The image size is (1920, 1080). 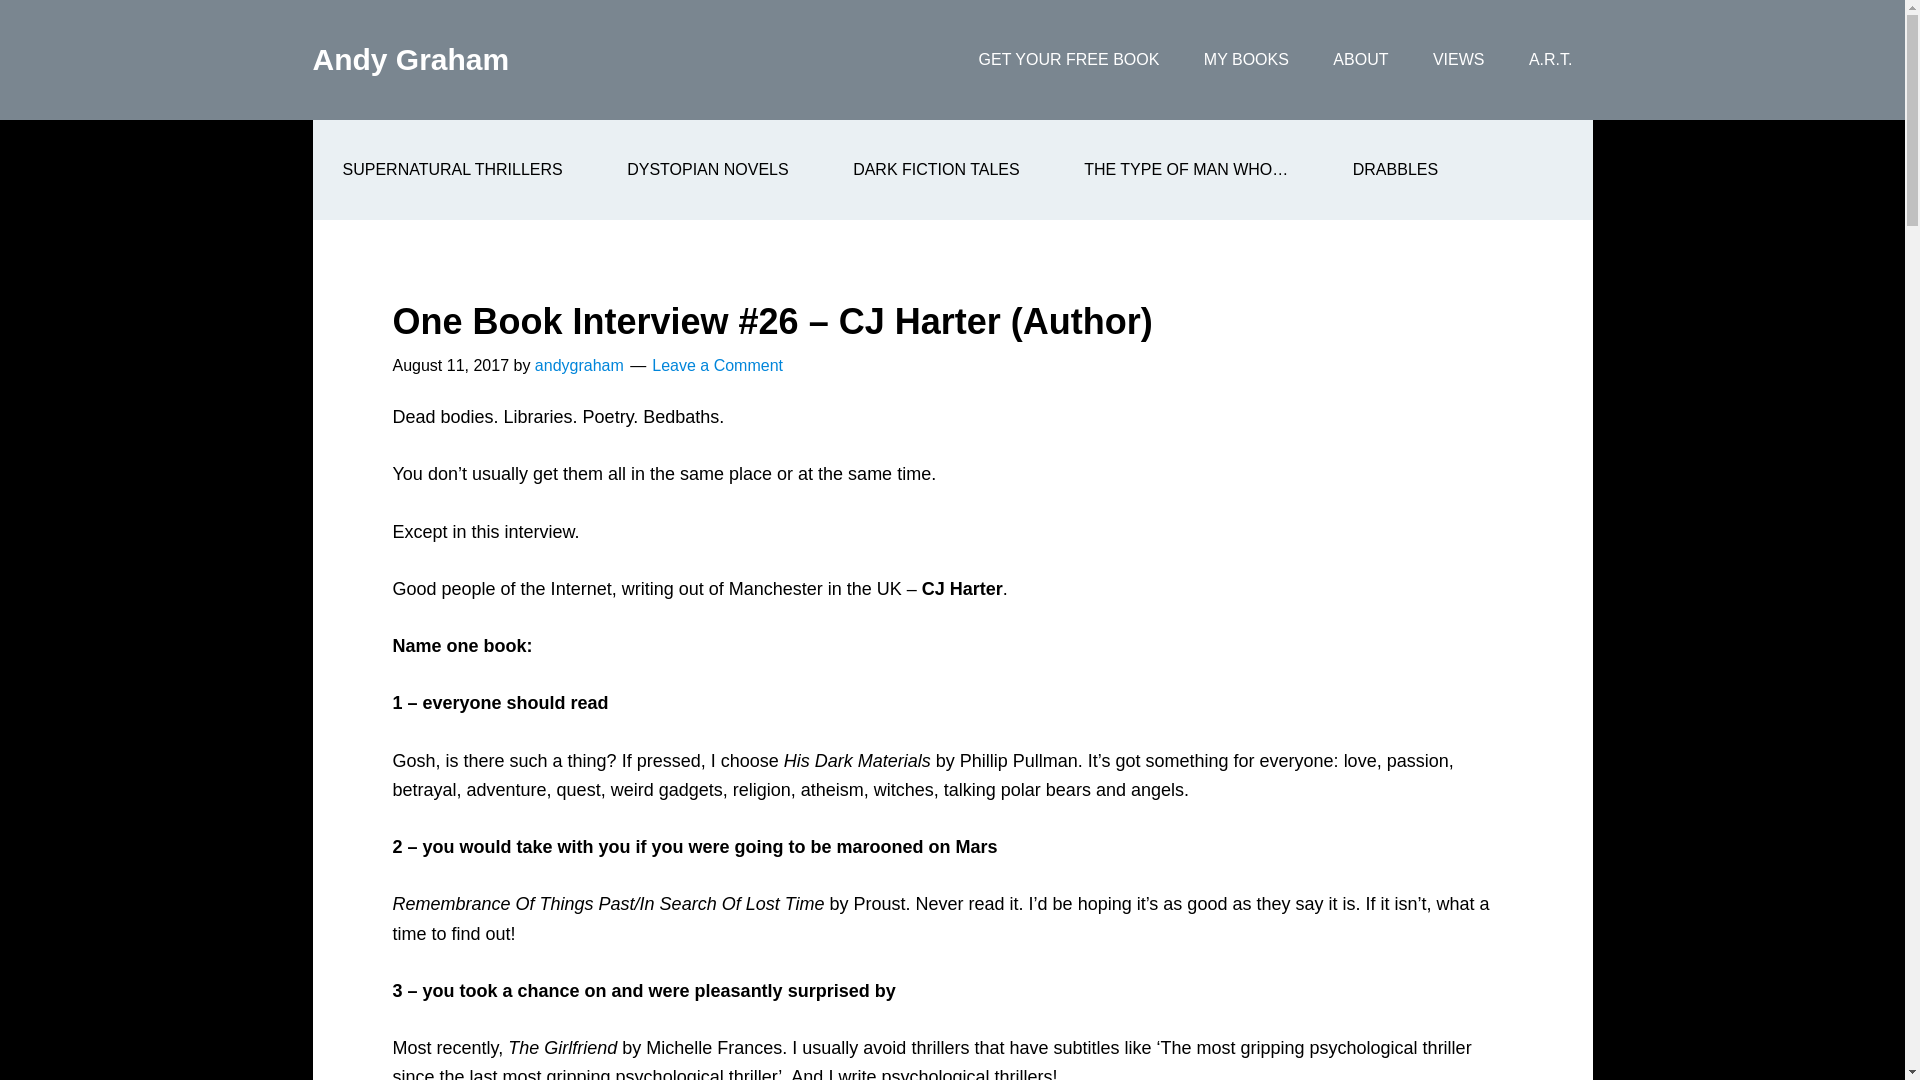 I want to click on DARK FICTION TALES, so click(x=936, y=170).